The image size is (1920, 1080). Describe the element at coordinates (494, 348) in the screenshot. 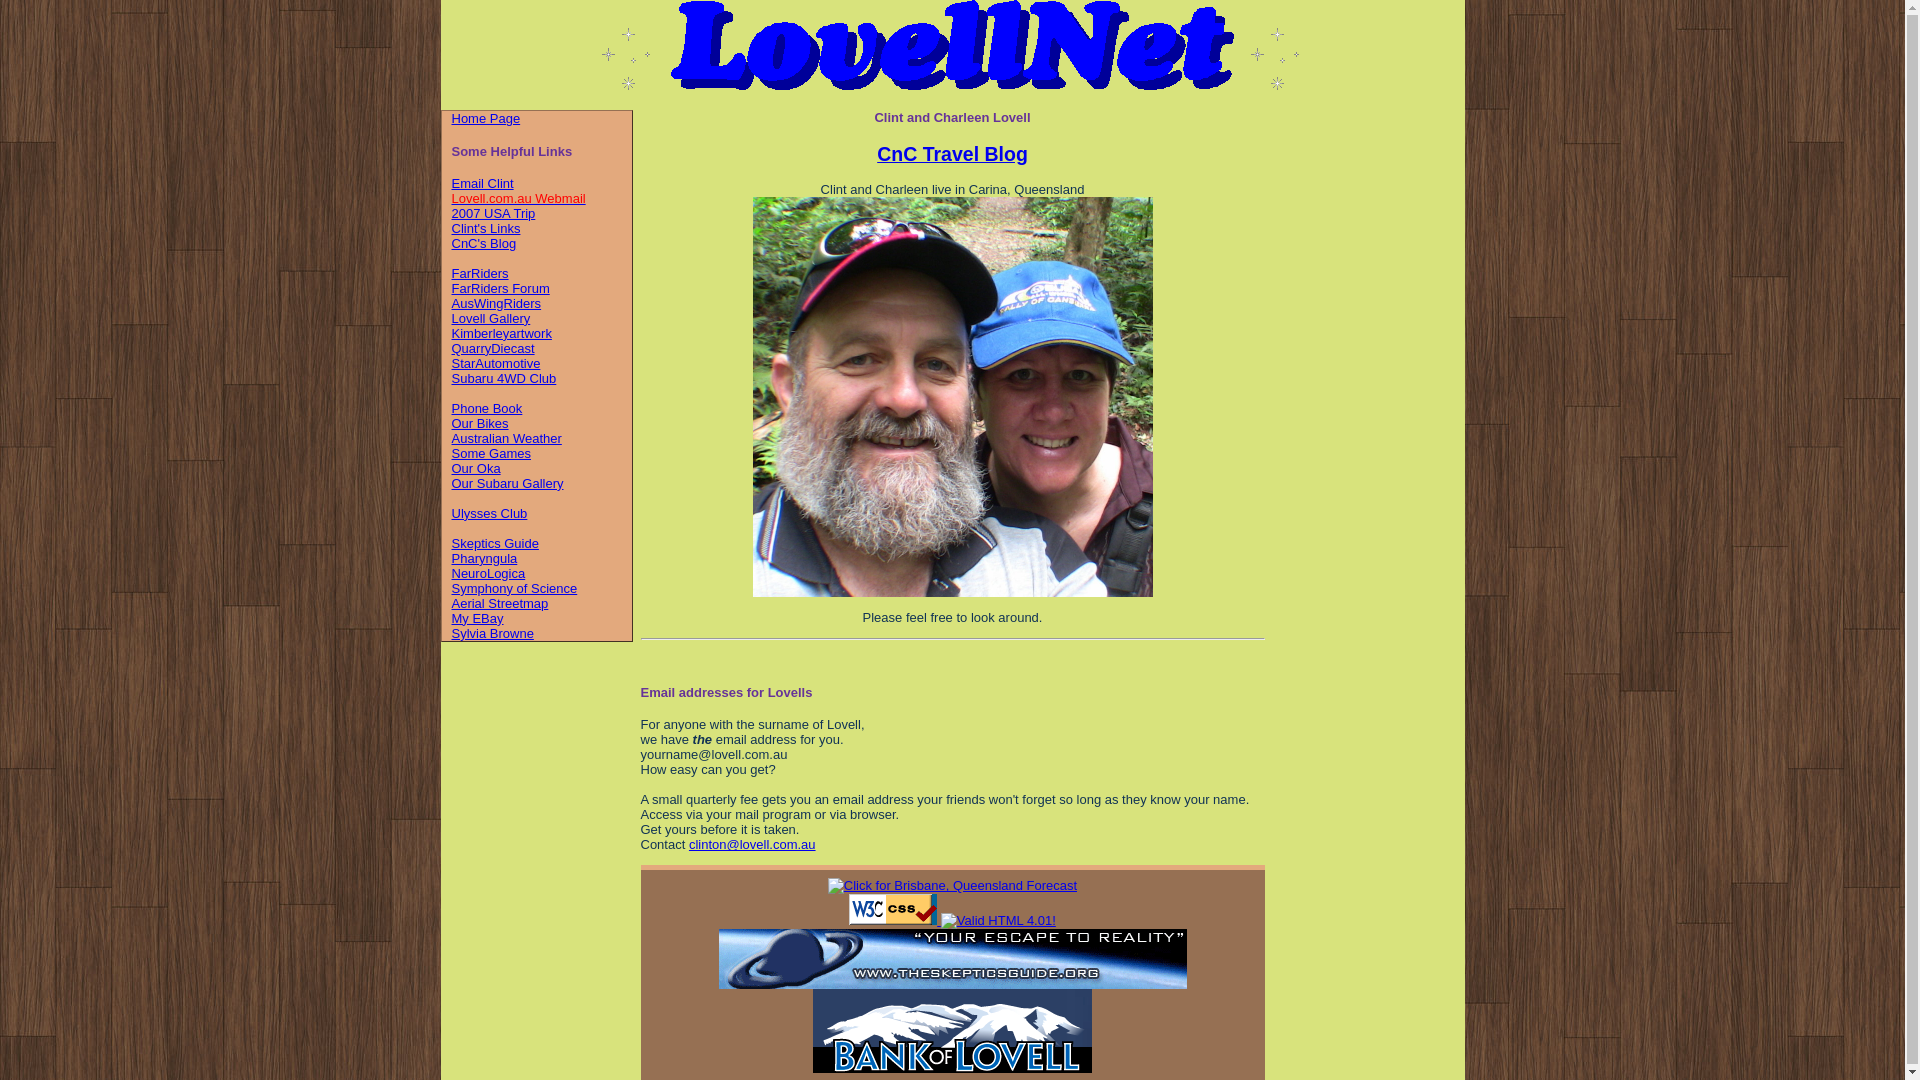

I see `QuarryDiecast` at that location.